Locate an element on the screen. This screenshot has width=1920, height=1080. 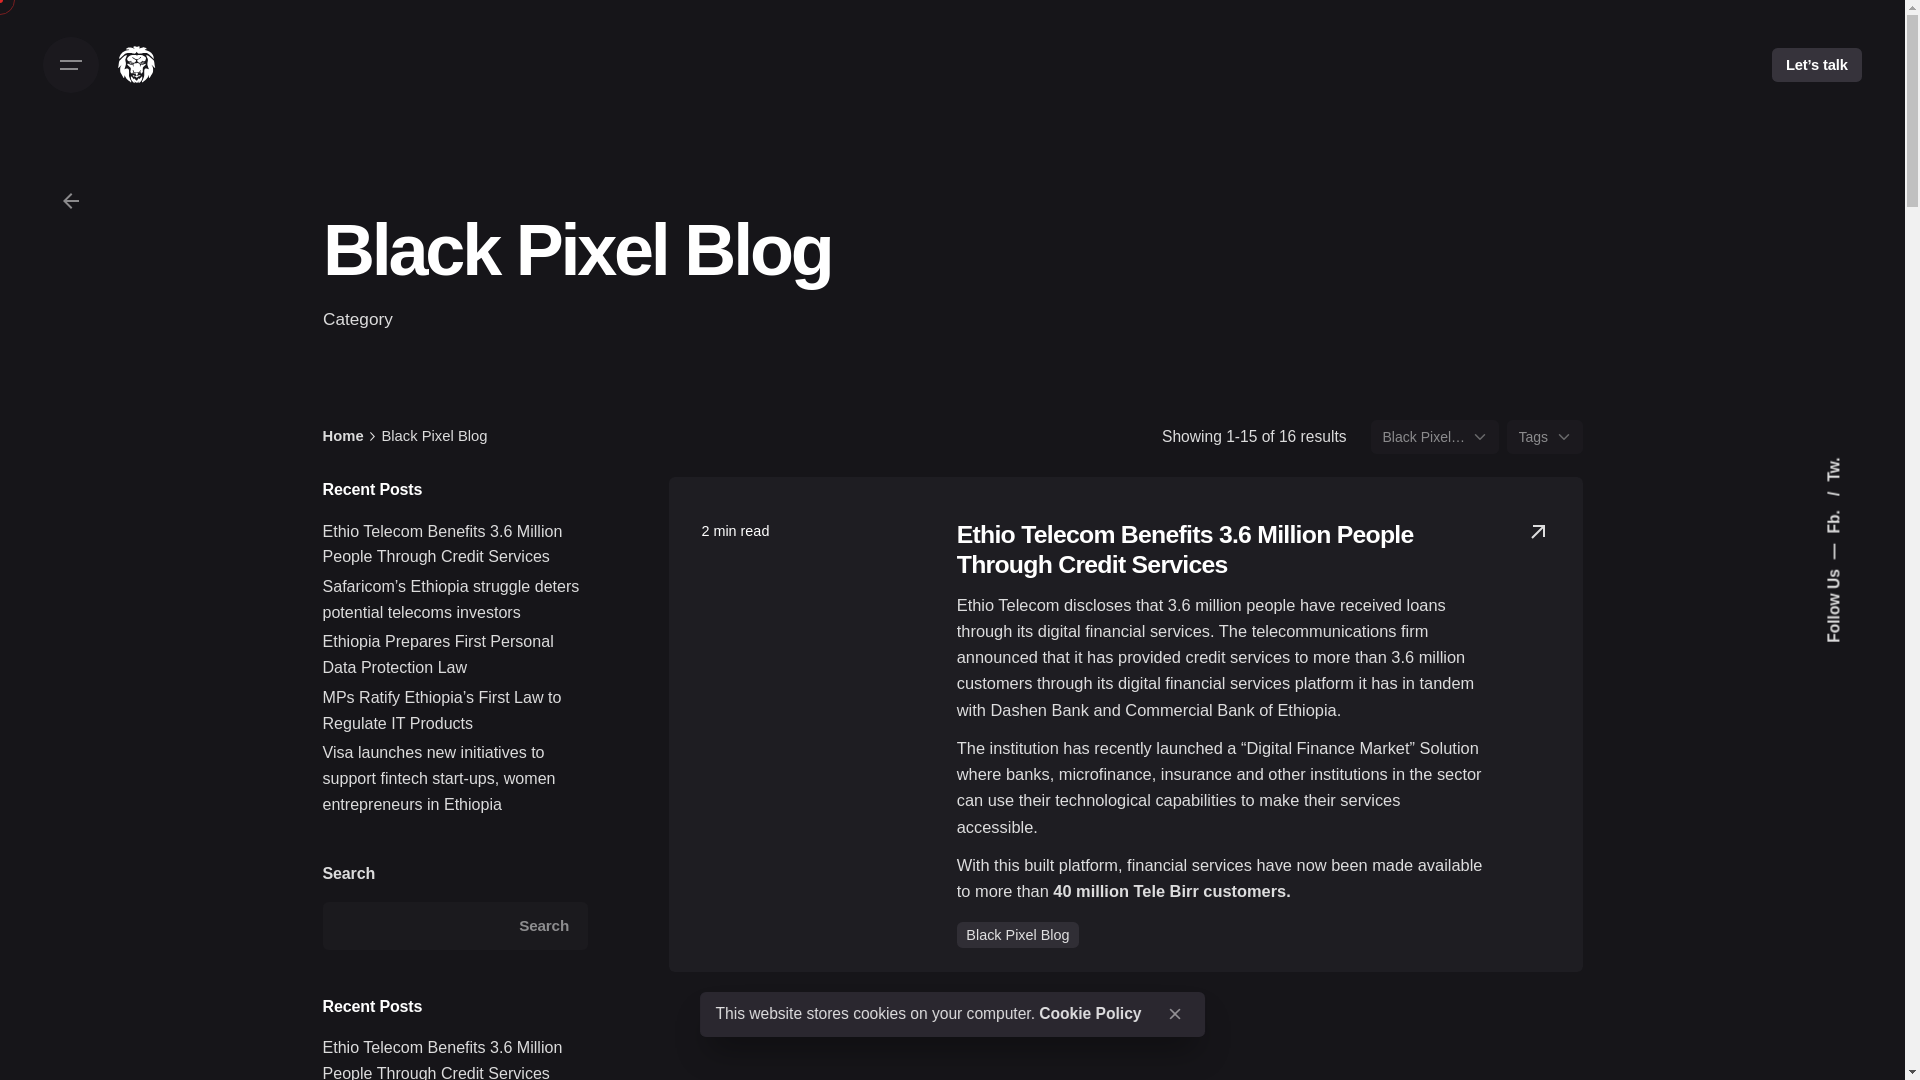
Ethiopia Prepares First Personal Data Protection Law is located at coordinates (437, 654).